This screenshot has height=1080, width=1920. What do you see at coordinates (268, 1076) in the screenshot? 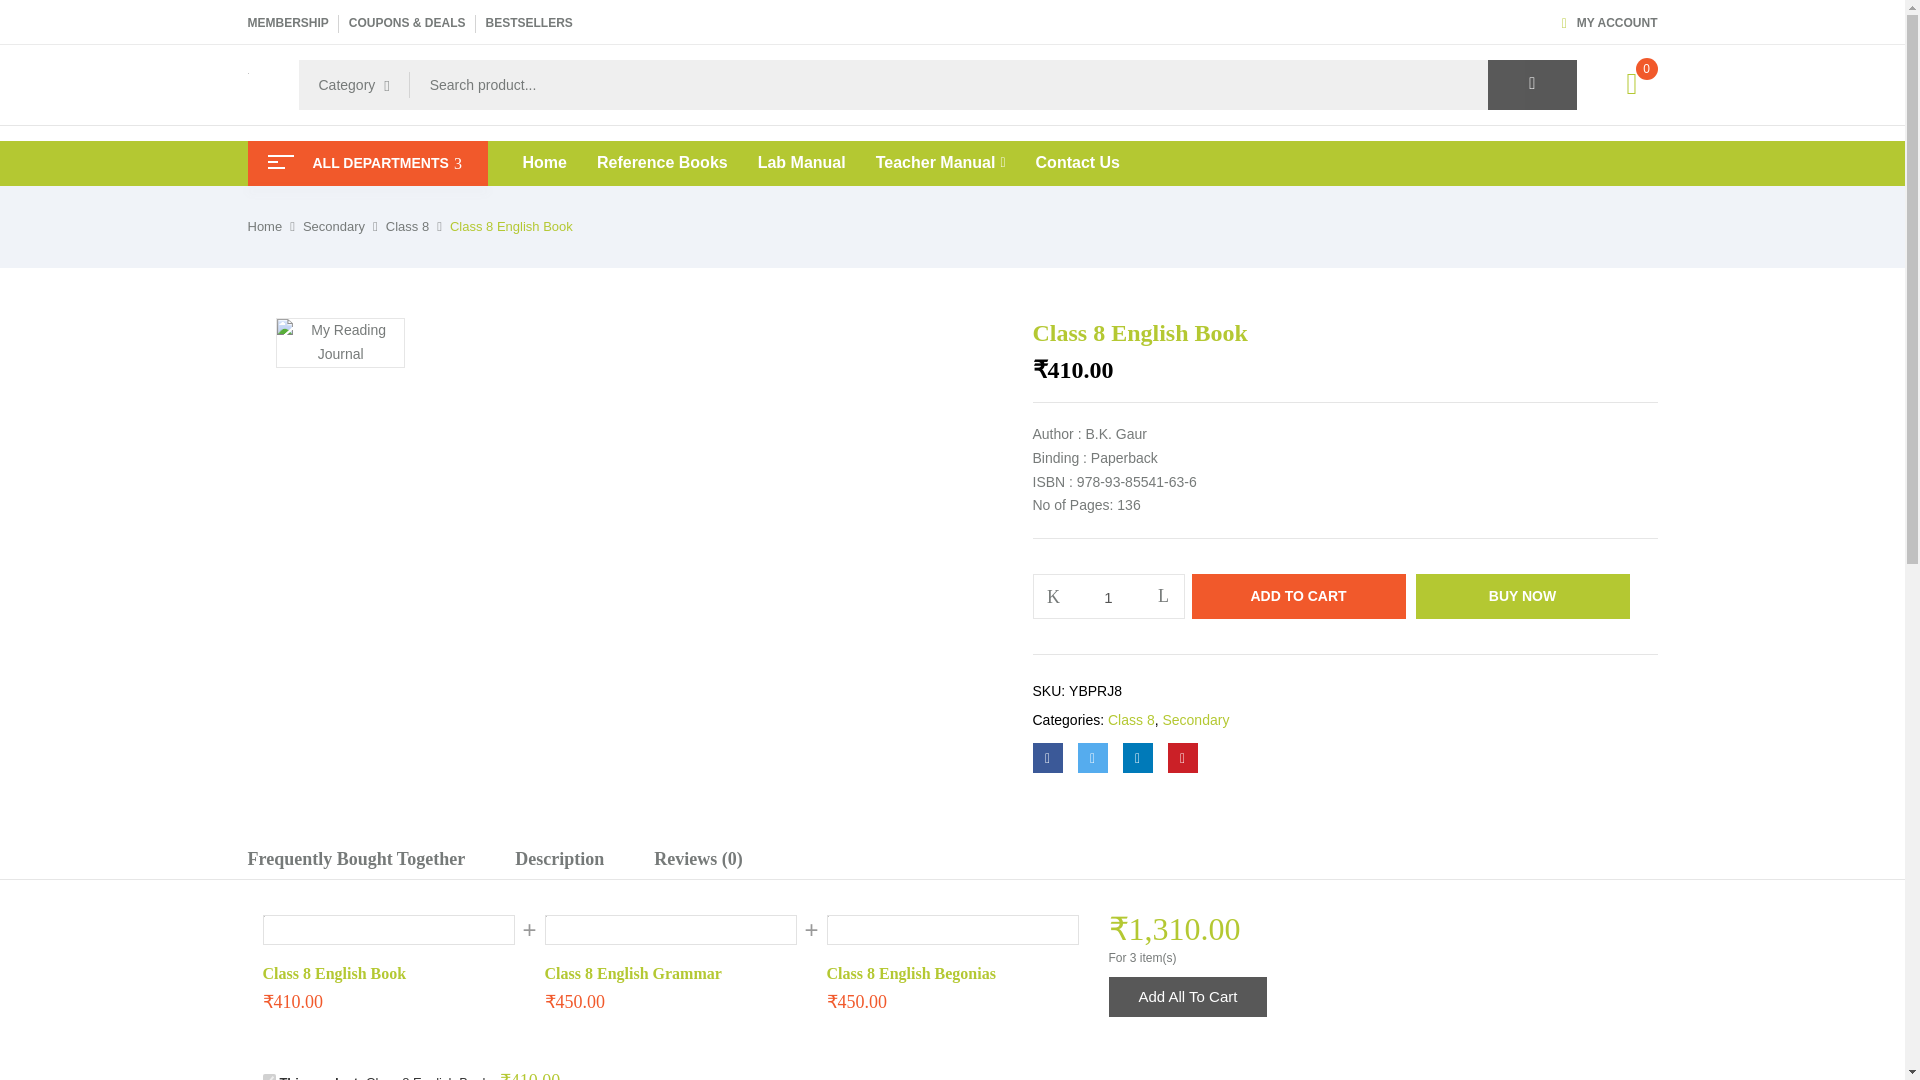
I see `on` at bounding box center [268, 1076].